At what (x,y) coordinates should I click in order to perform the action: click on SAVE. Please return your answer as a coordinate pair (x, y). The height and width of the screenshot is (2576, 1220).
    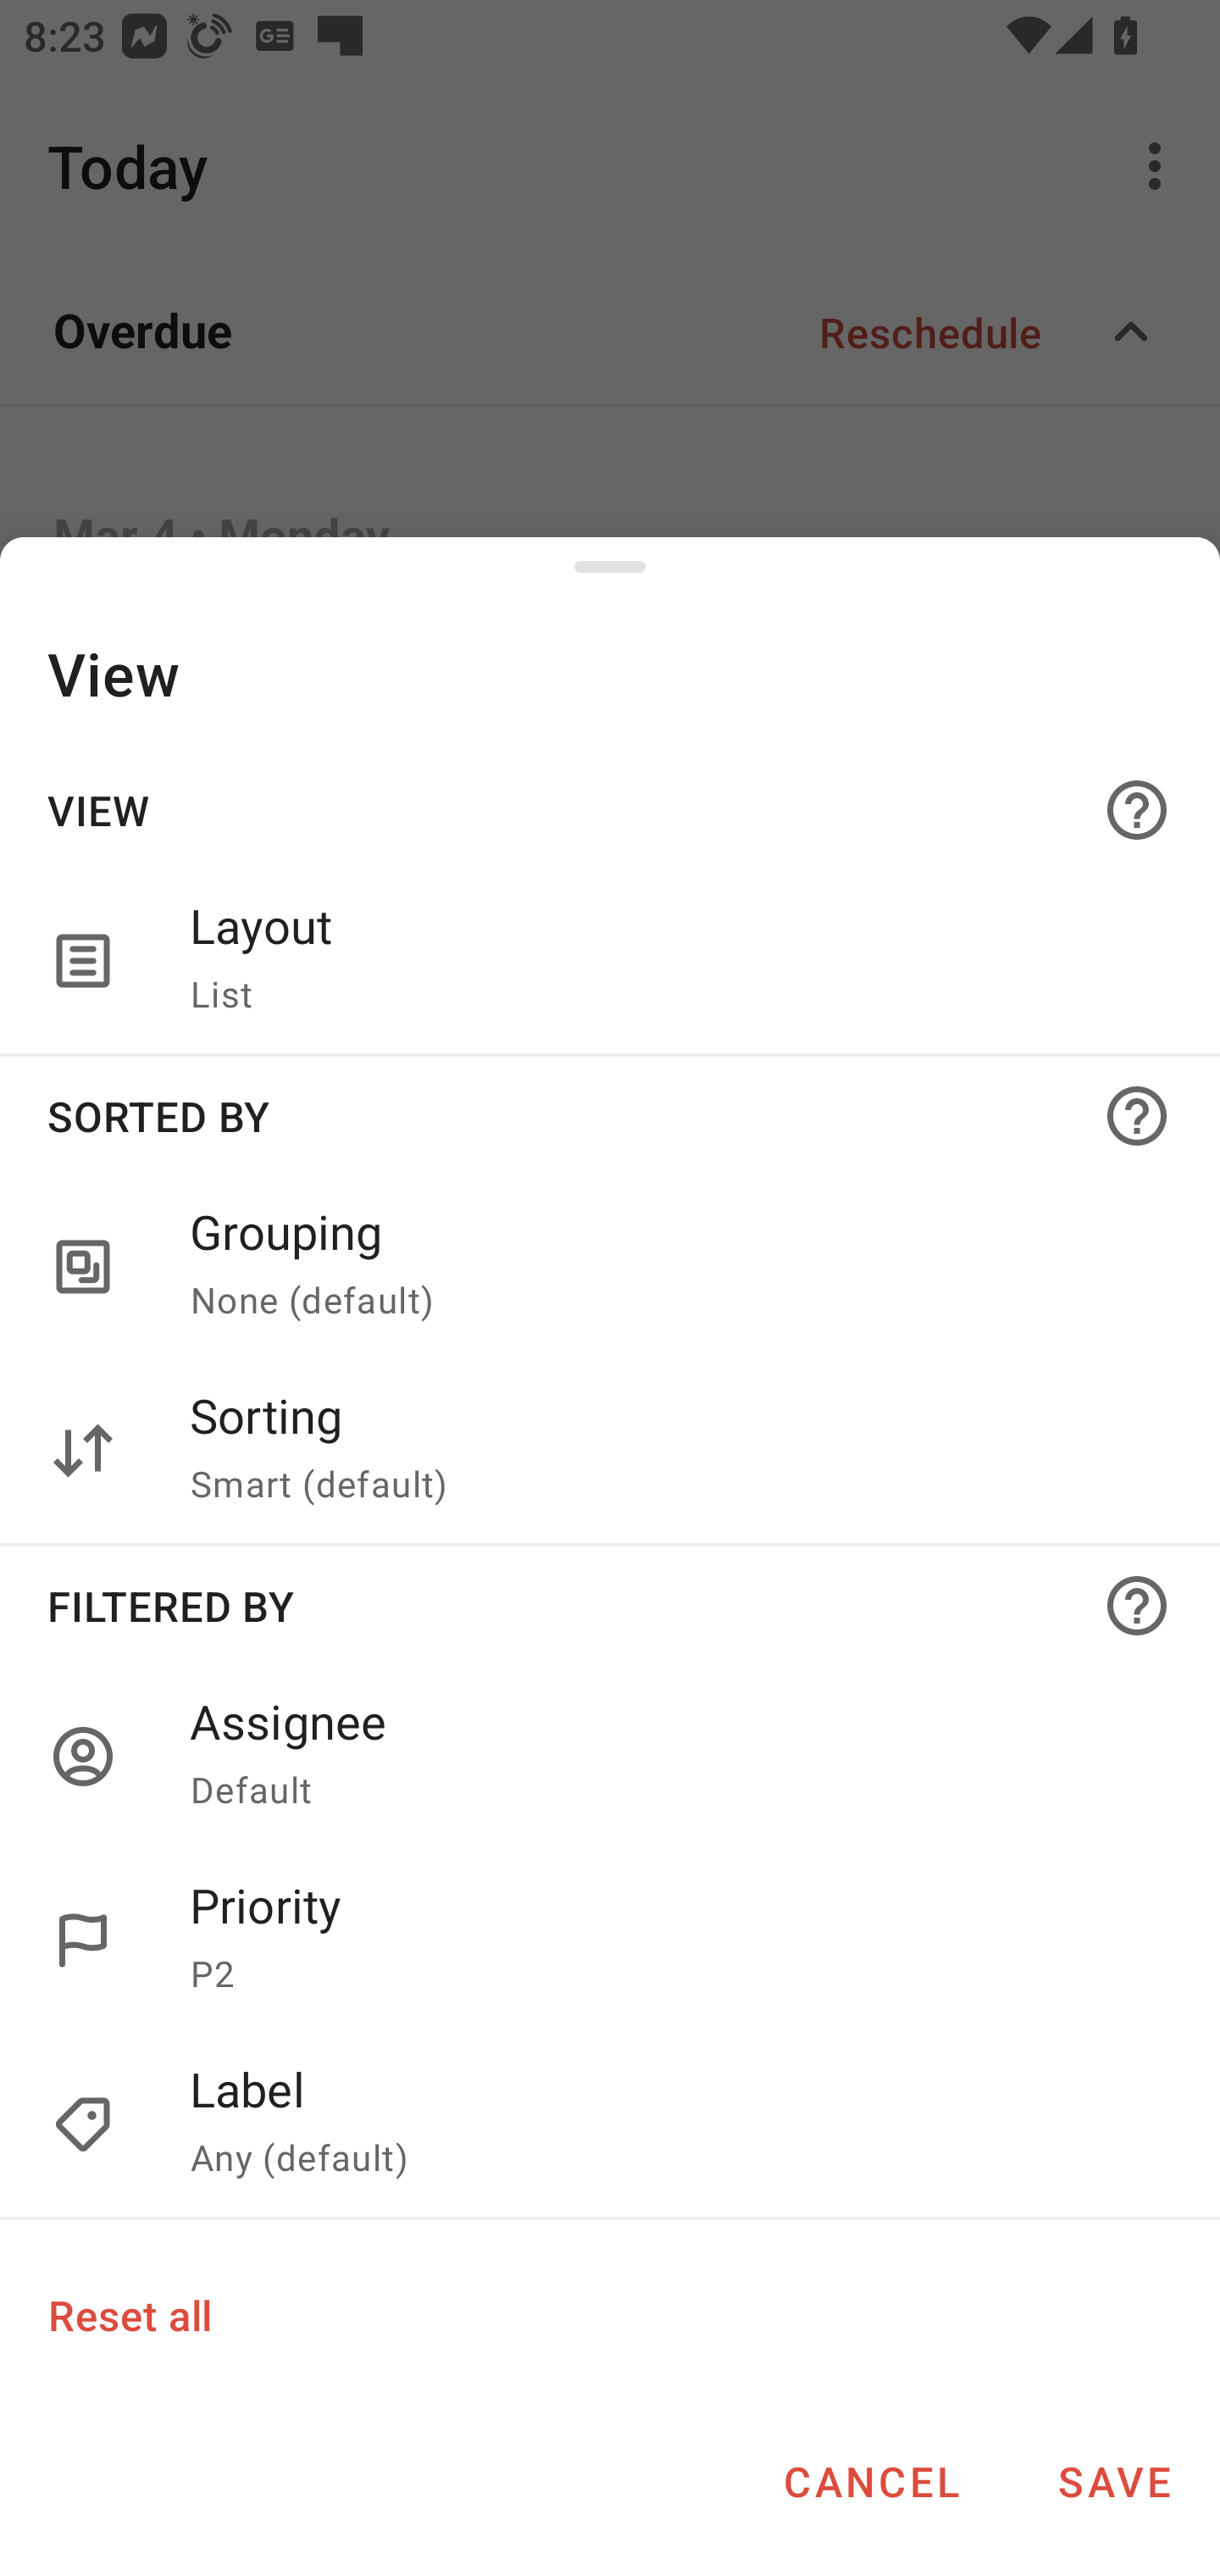
    Looking at the image, I should click on (1114, 2481).